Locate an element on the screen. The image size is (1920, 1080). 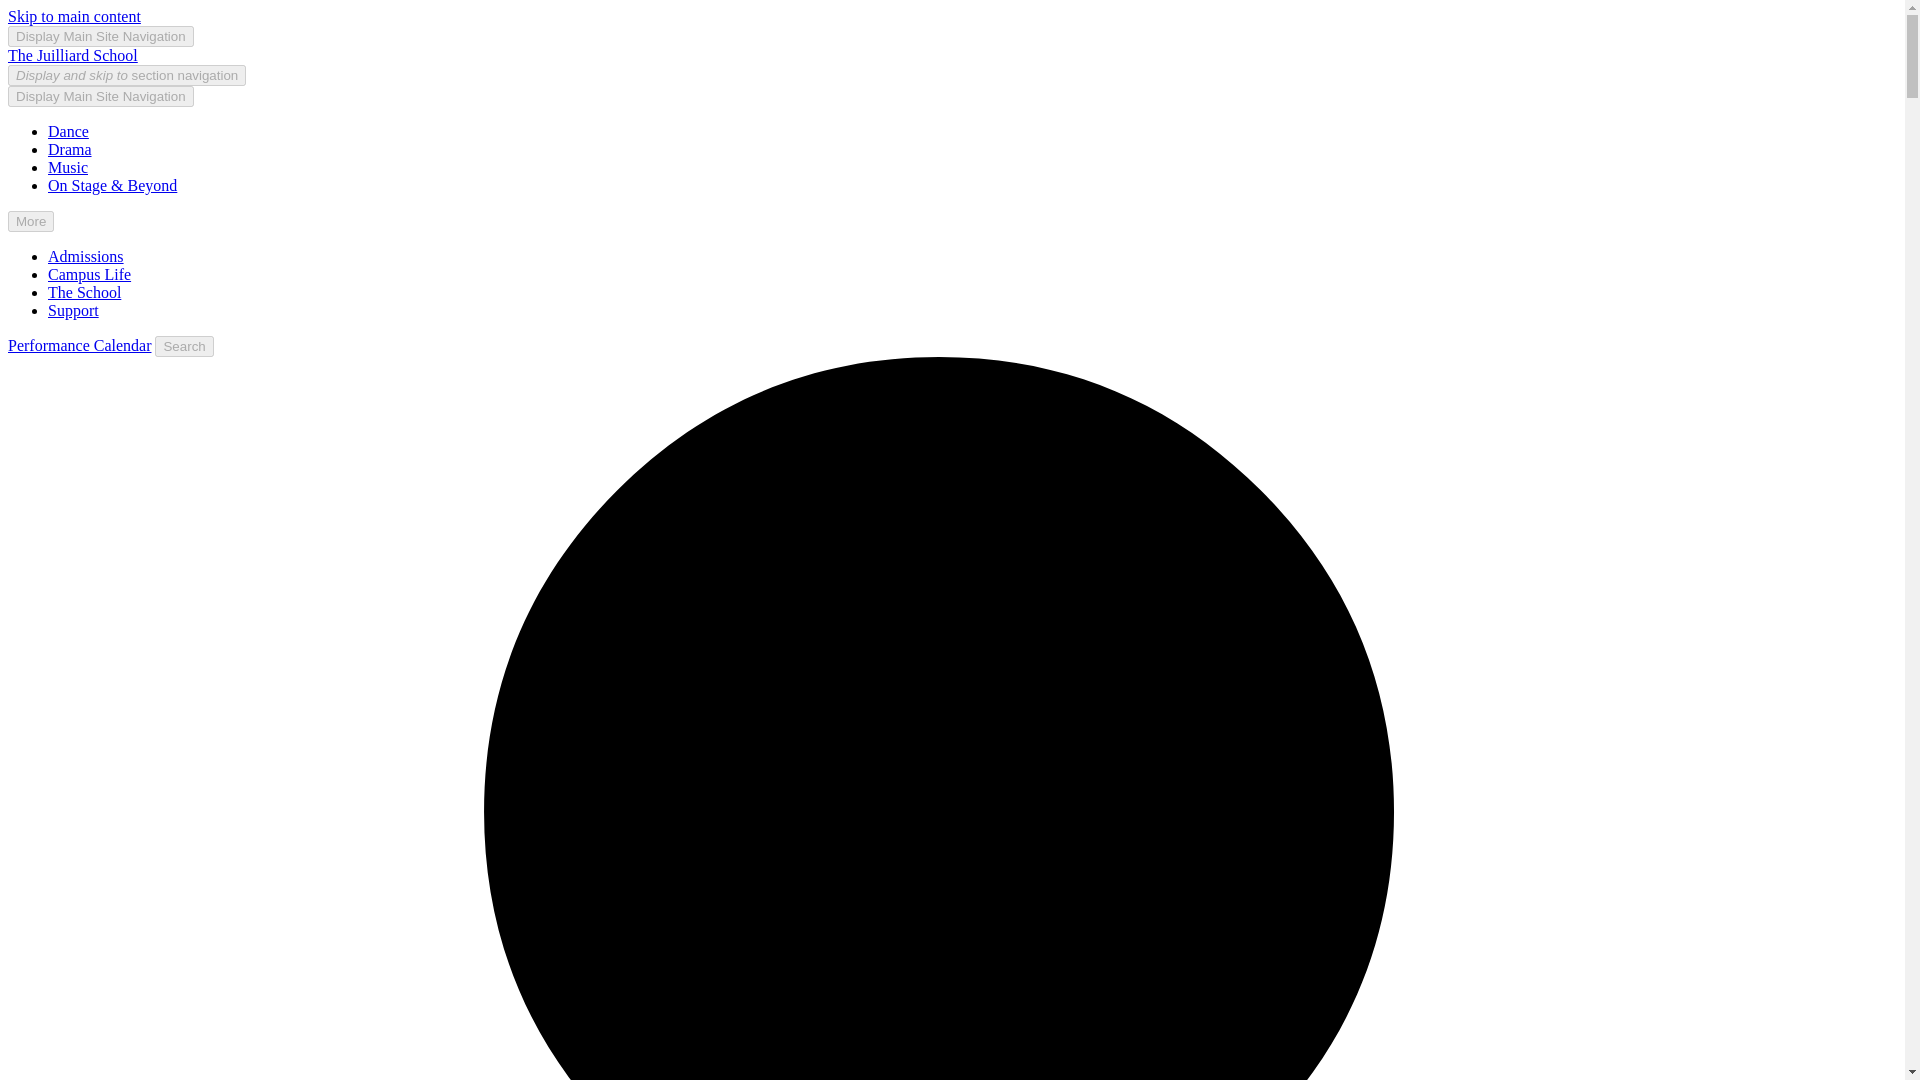
Support is located at coordinates (74, 310).